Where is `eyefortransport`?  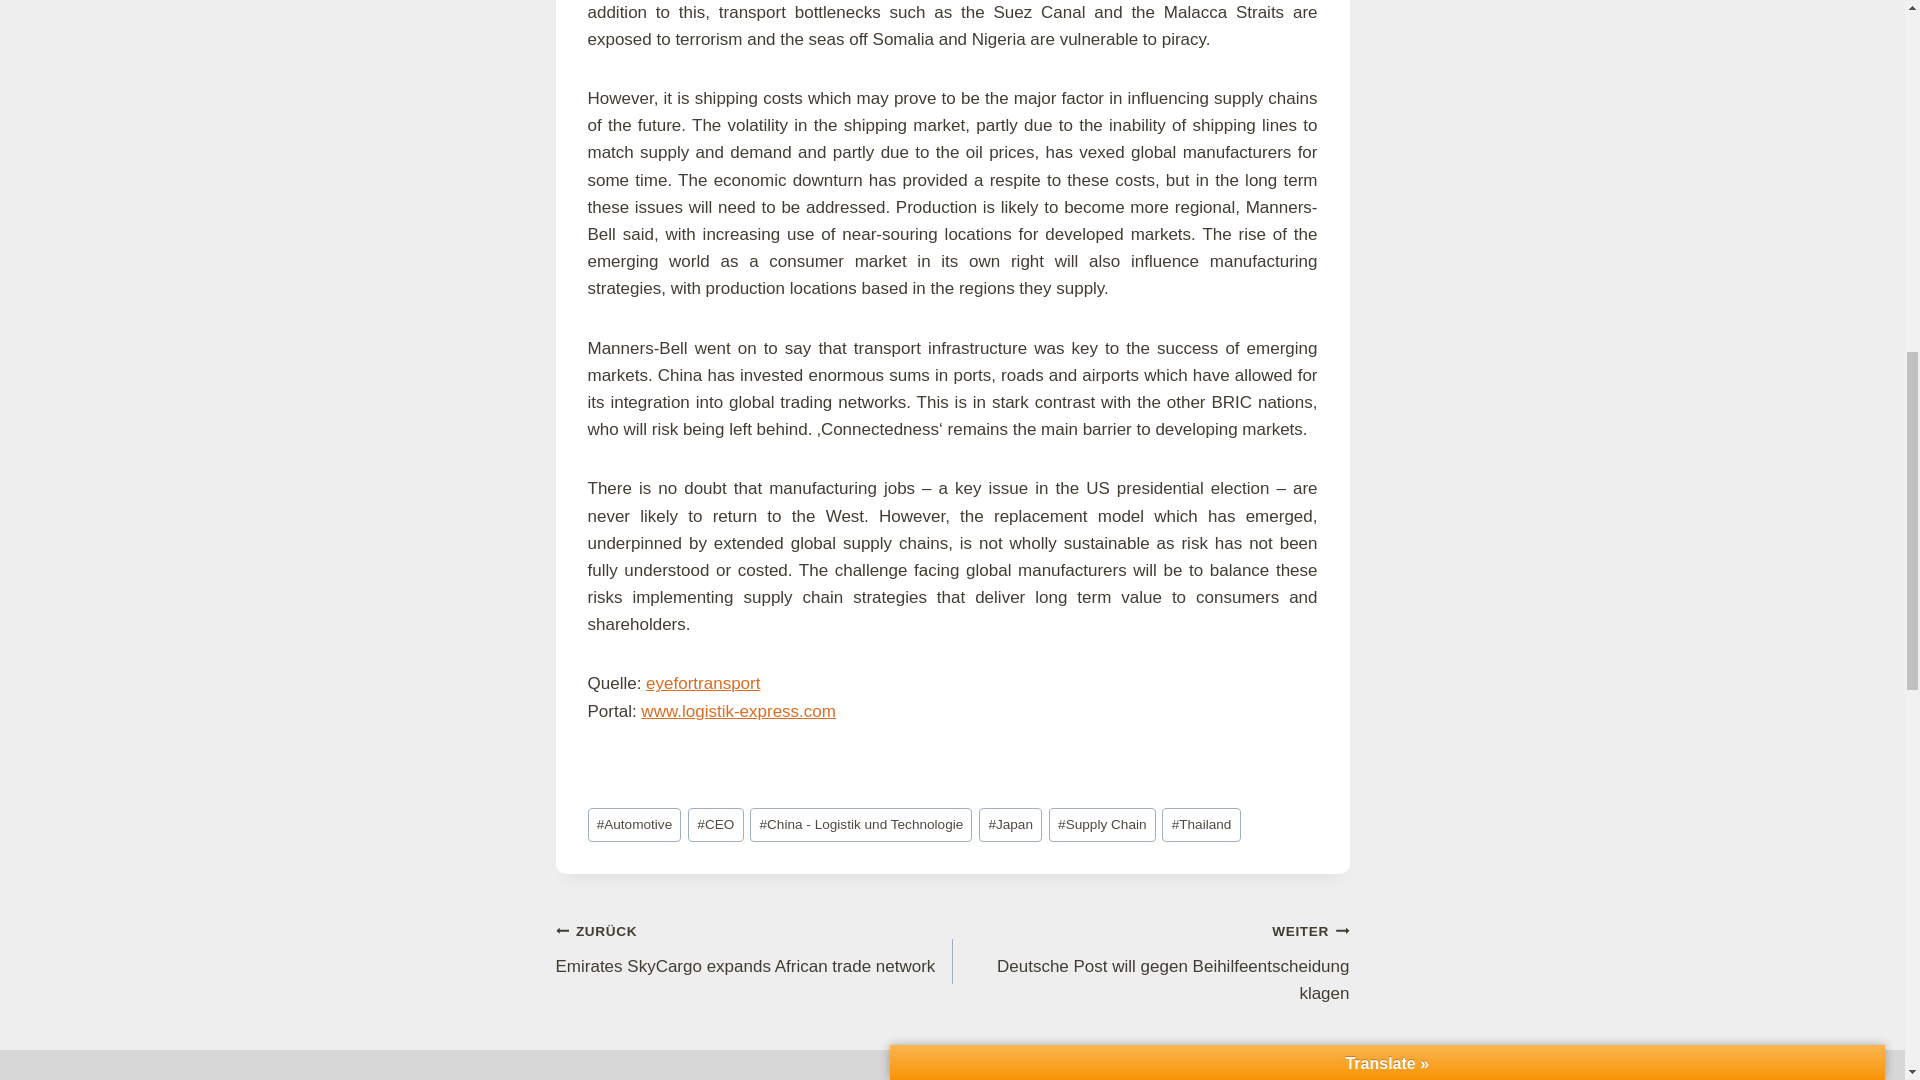
eyefortransport is located at coordinates (702, 683).